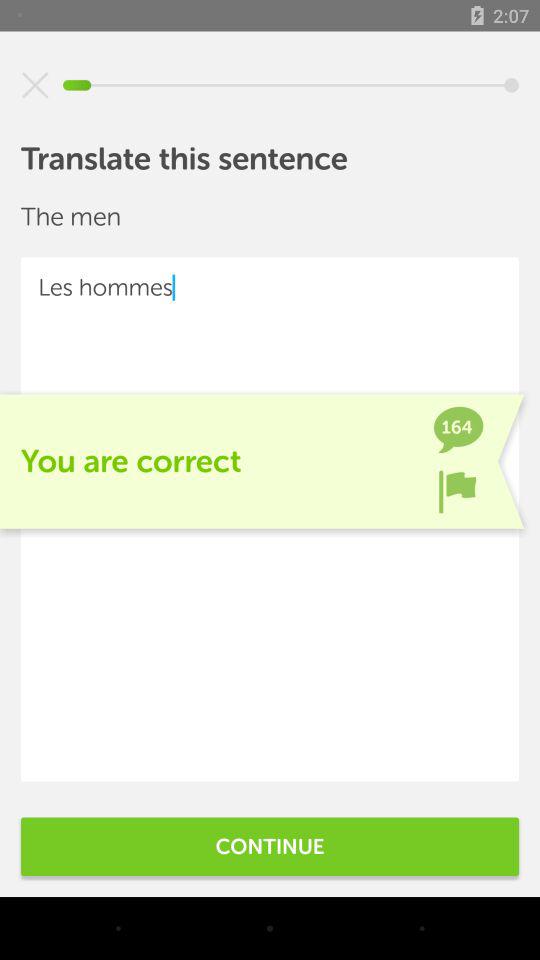 The image size is (540, 960). I want to click on select les hommes, so click(270, 519).